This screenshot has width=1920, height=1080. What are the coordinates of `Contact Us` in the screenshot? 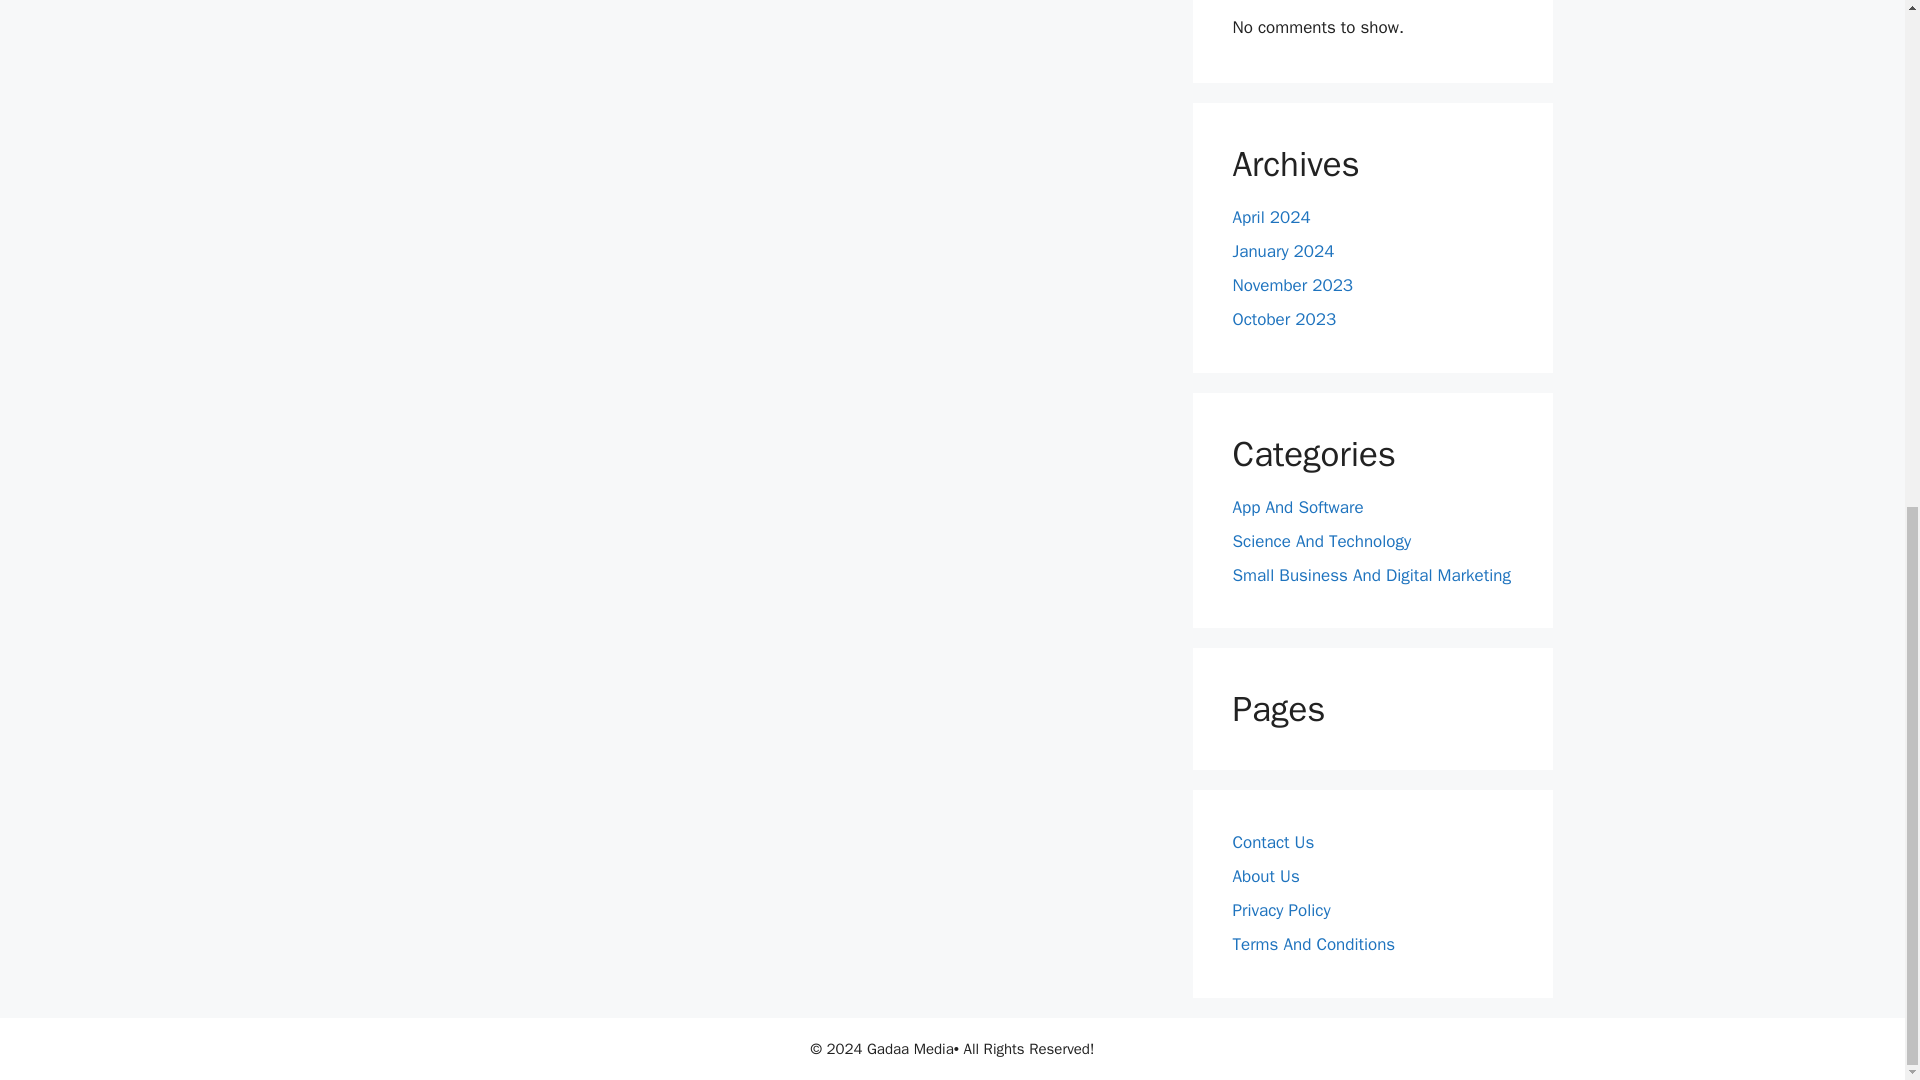 It's located at (1272, 842).